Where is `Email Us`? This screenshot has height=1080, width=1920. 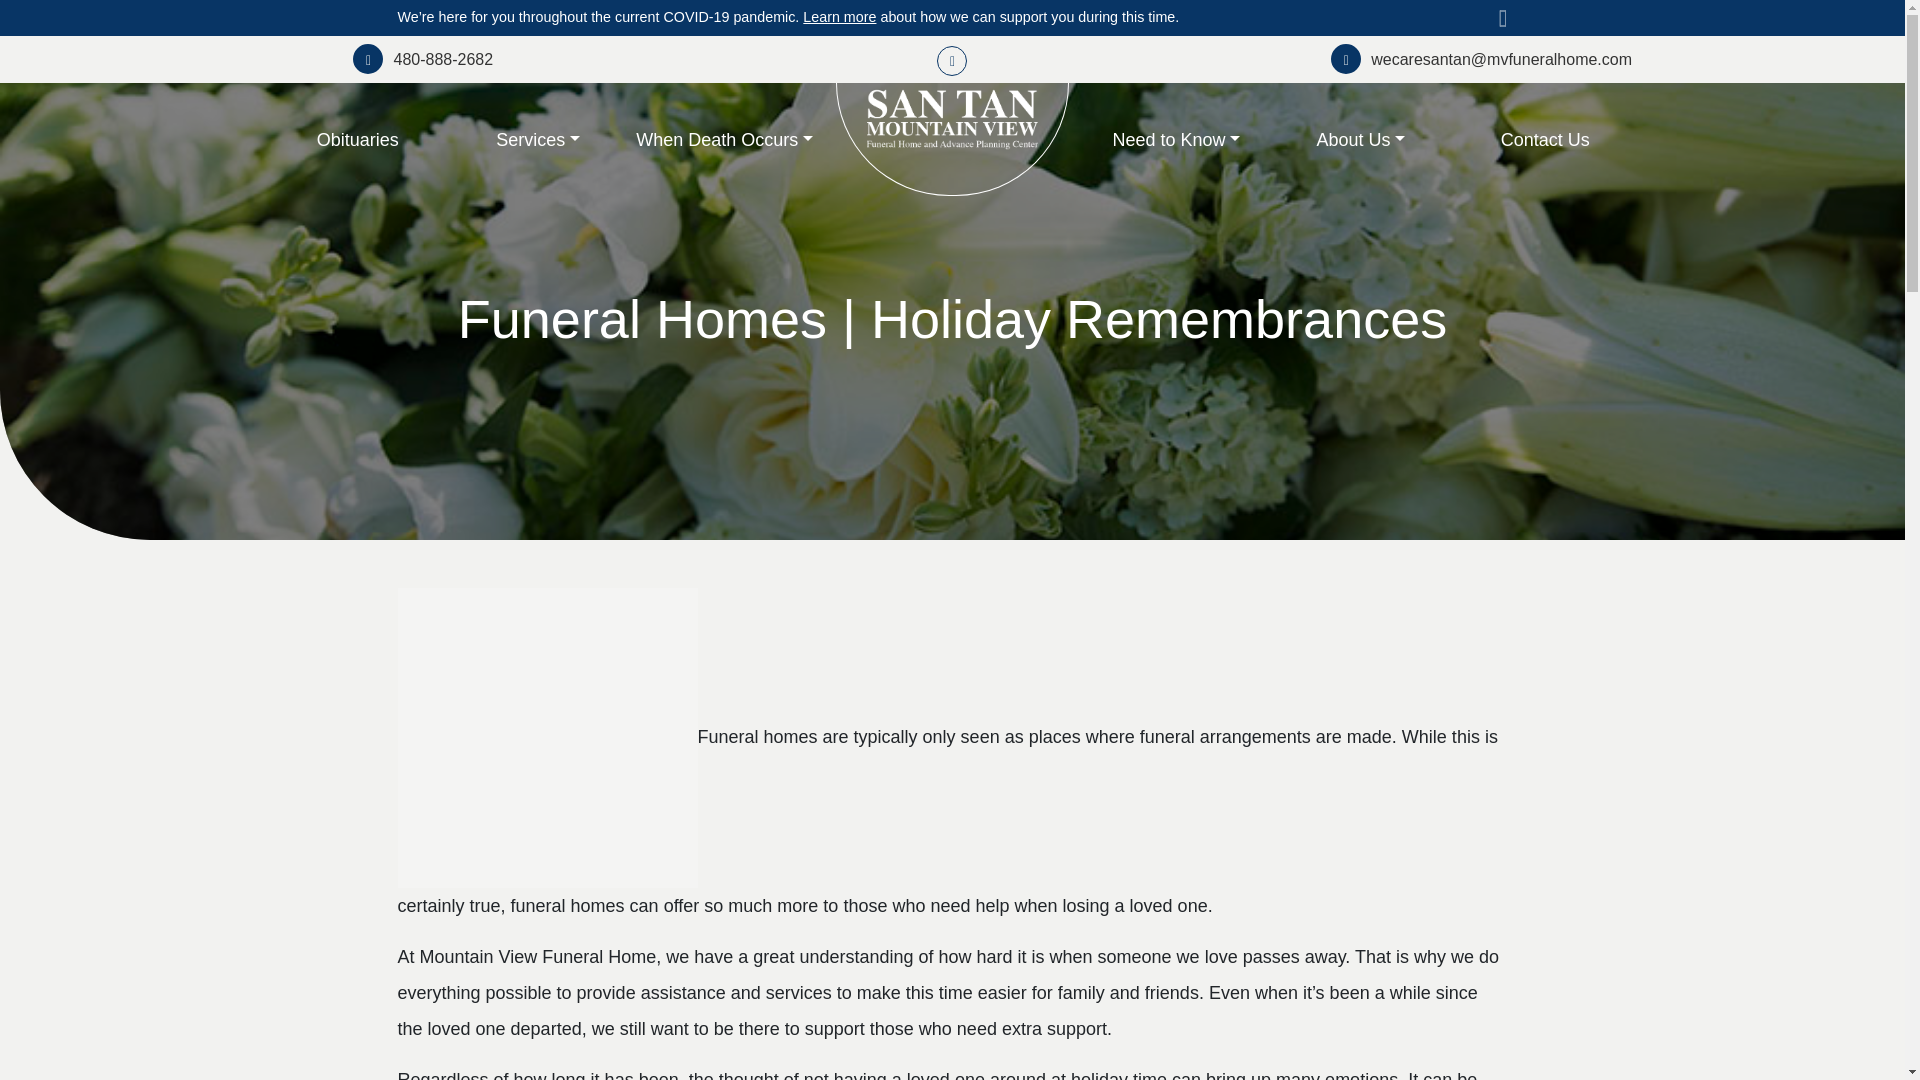 Email Us is located at coordinates (1481, 59).